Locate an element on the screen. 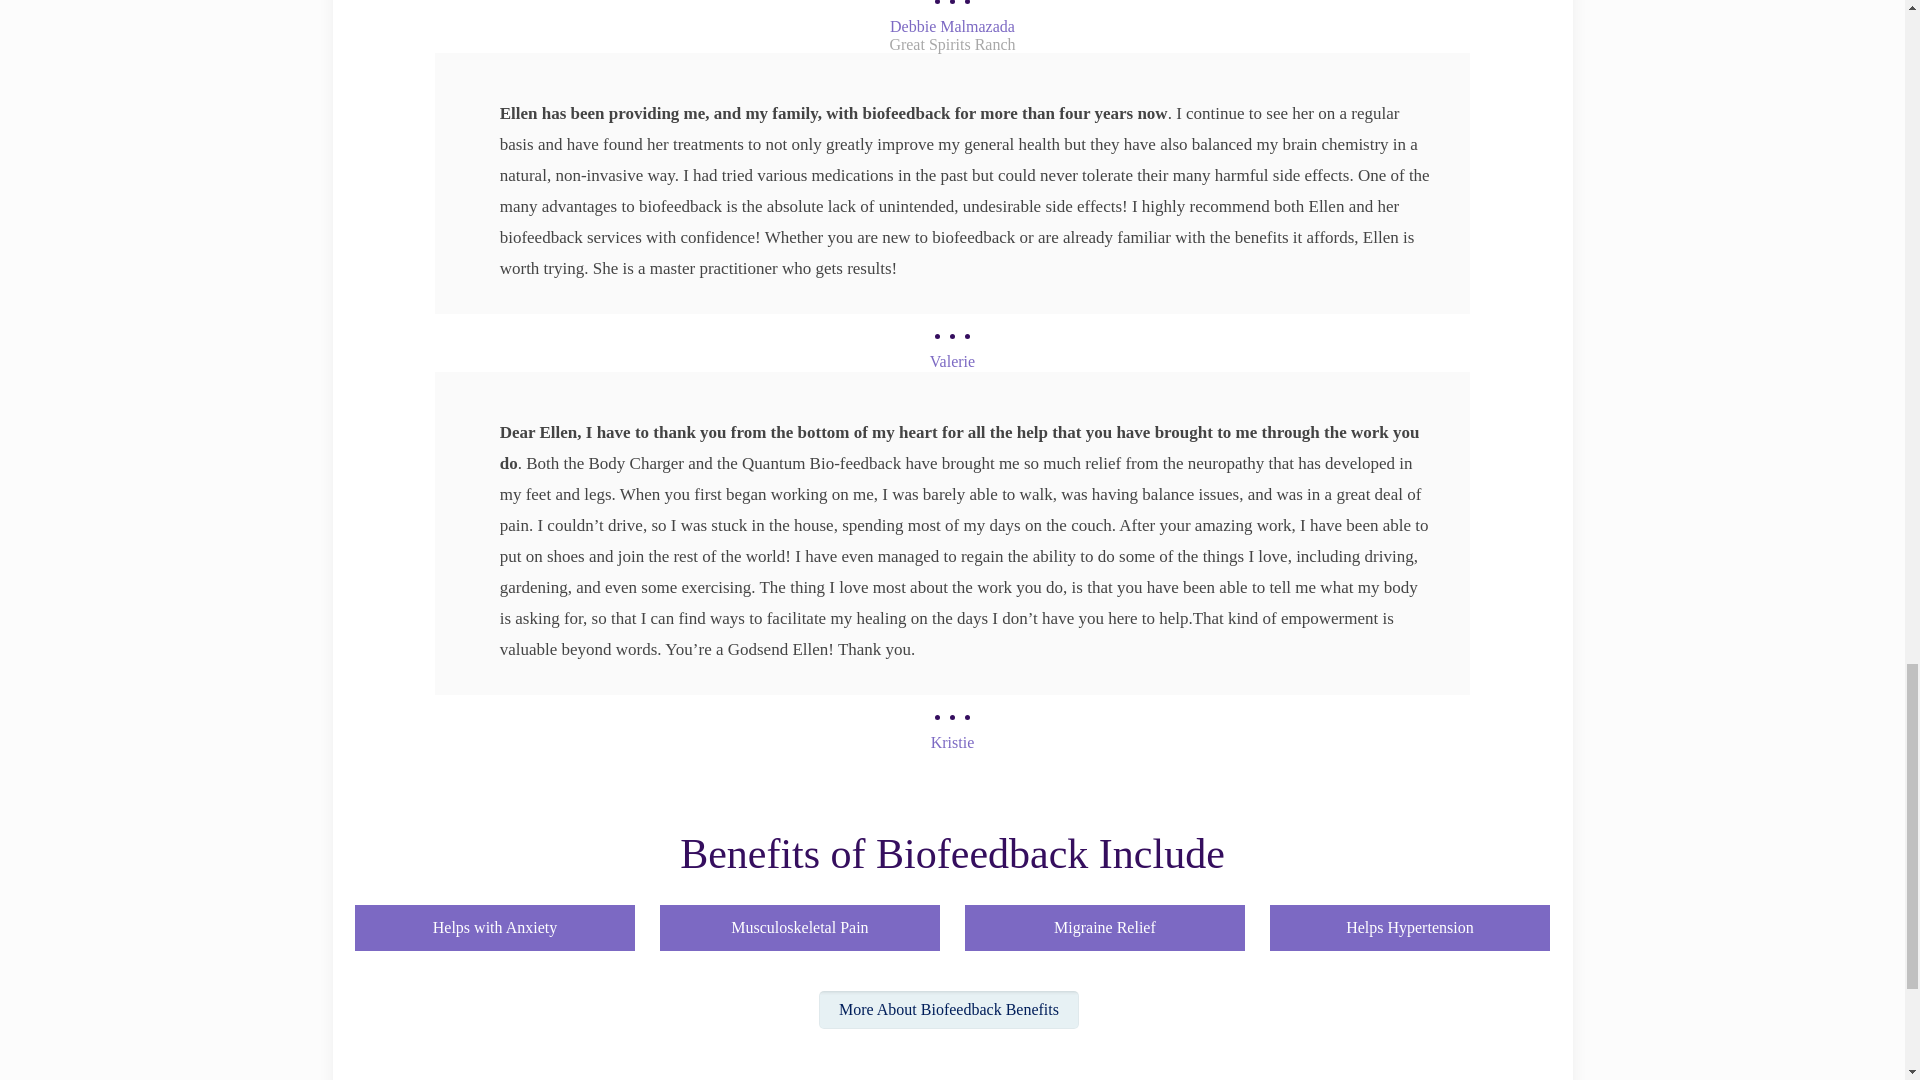 Image resolution: width=1920 pixels, height=1080 pixels. Helps with Anxiety is located at coordinates (495, 925).